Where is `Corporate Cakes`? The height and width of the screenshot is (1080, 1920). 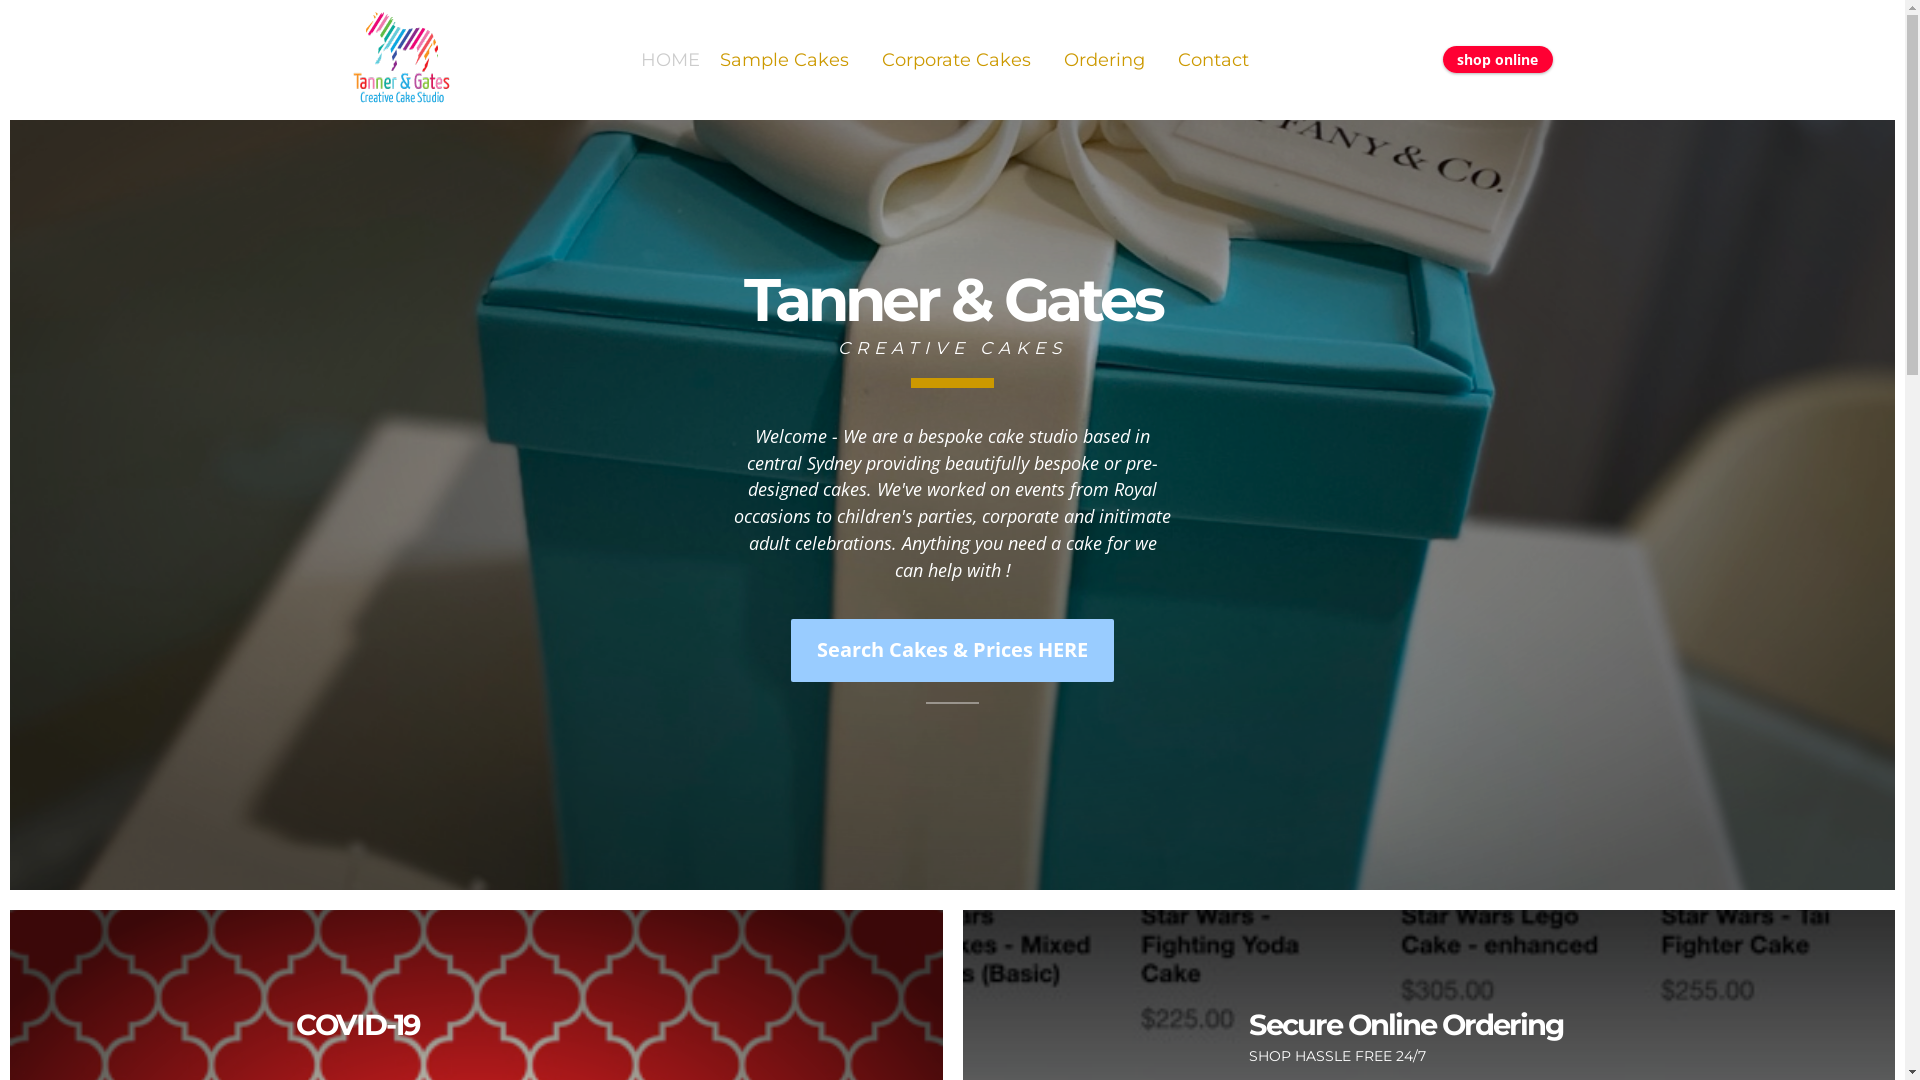
Corporate Cakes is located at coordinates (963, 60).